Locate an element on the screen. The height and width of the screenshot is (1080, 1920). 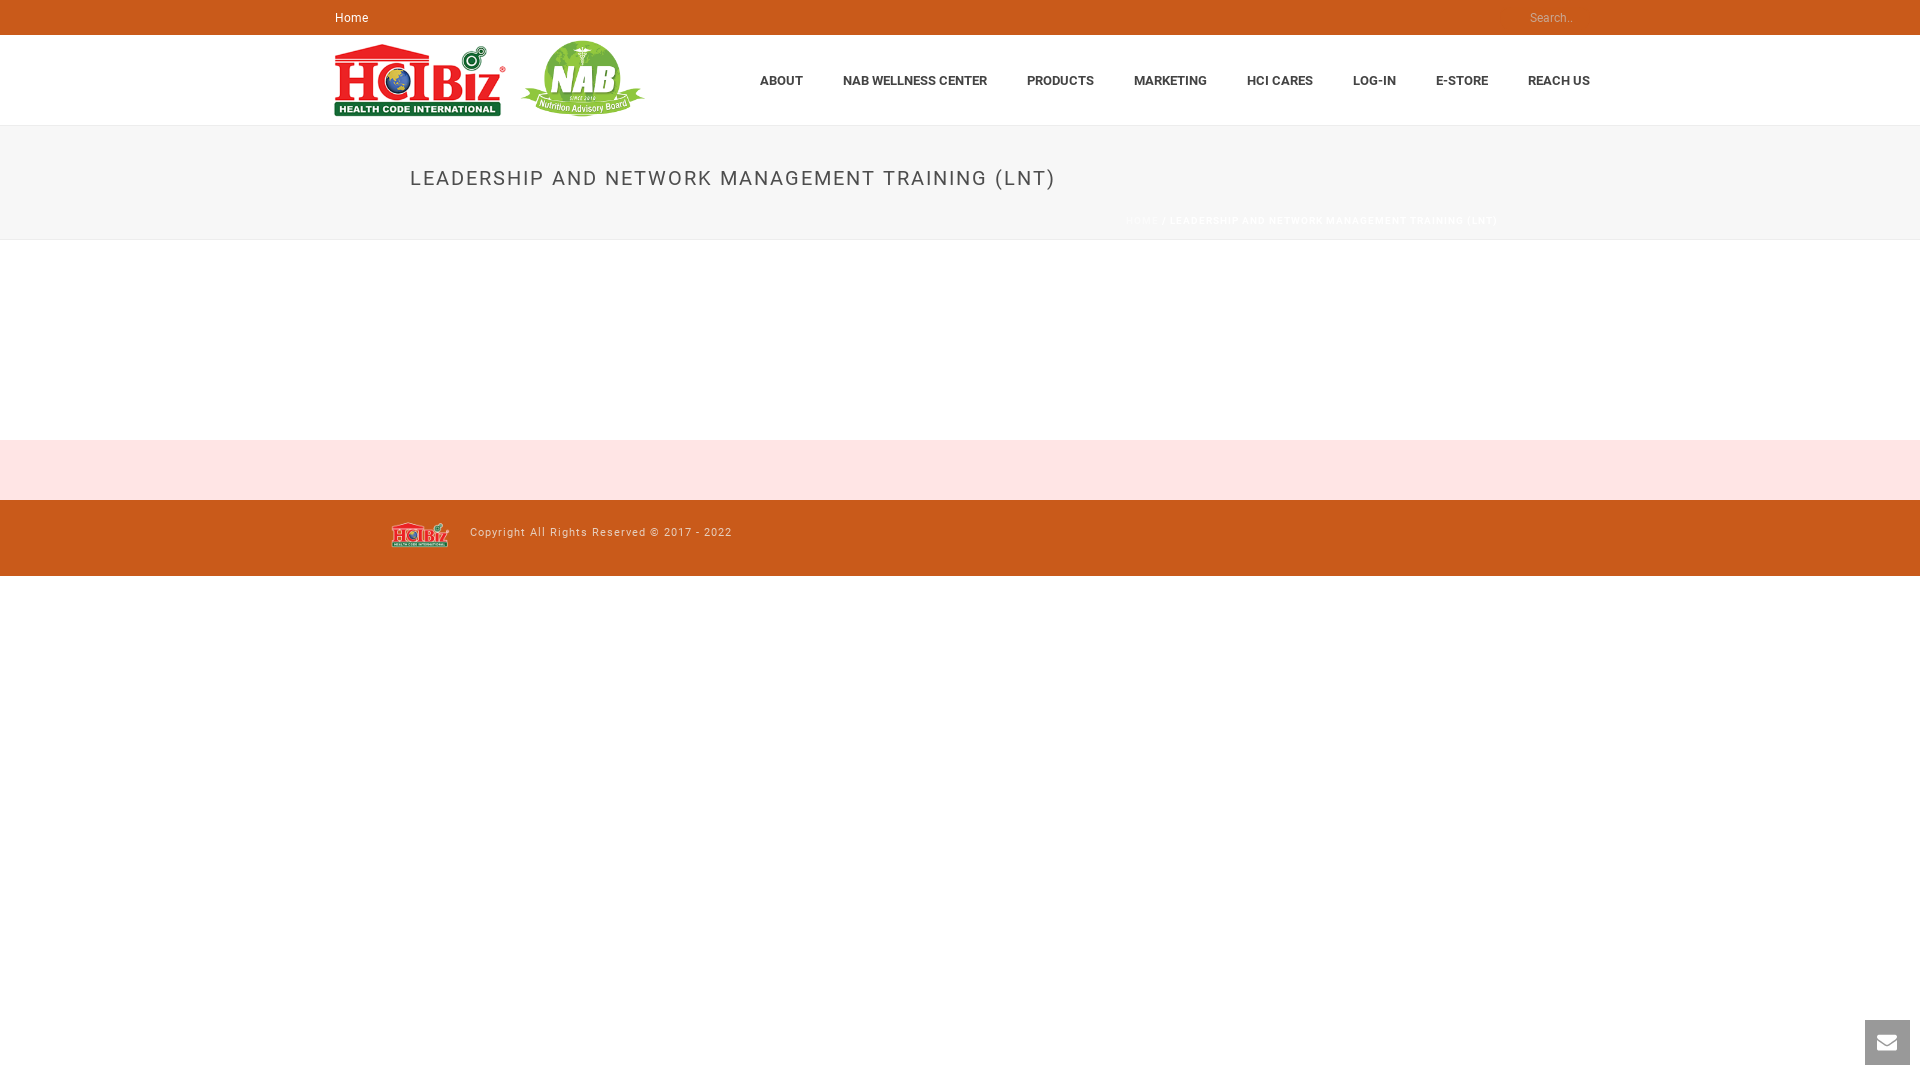
Home is located at coordinates (352, 18).